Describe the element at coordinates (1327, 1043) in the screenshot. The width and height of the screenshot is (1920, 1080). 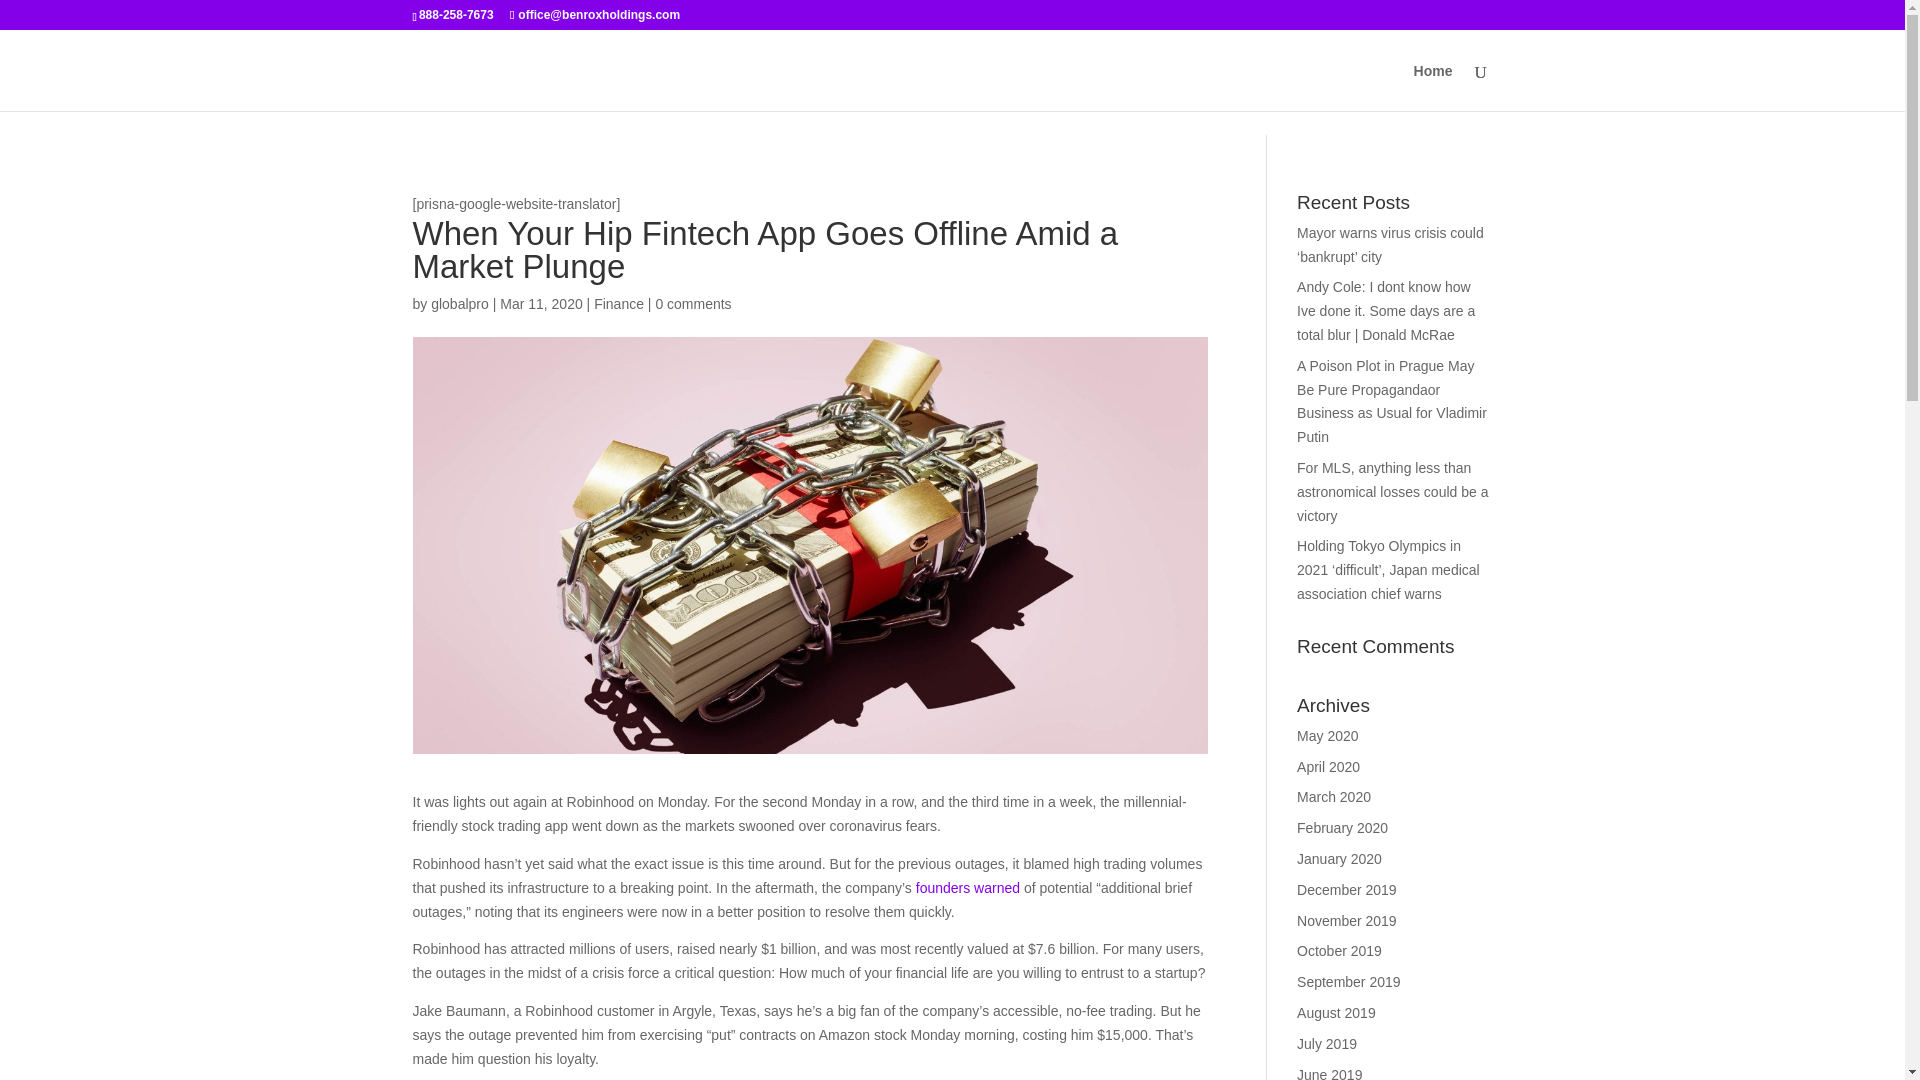
I see `July 2019` at that location.